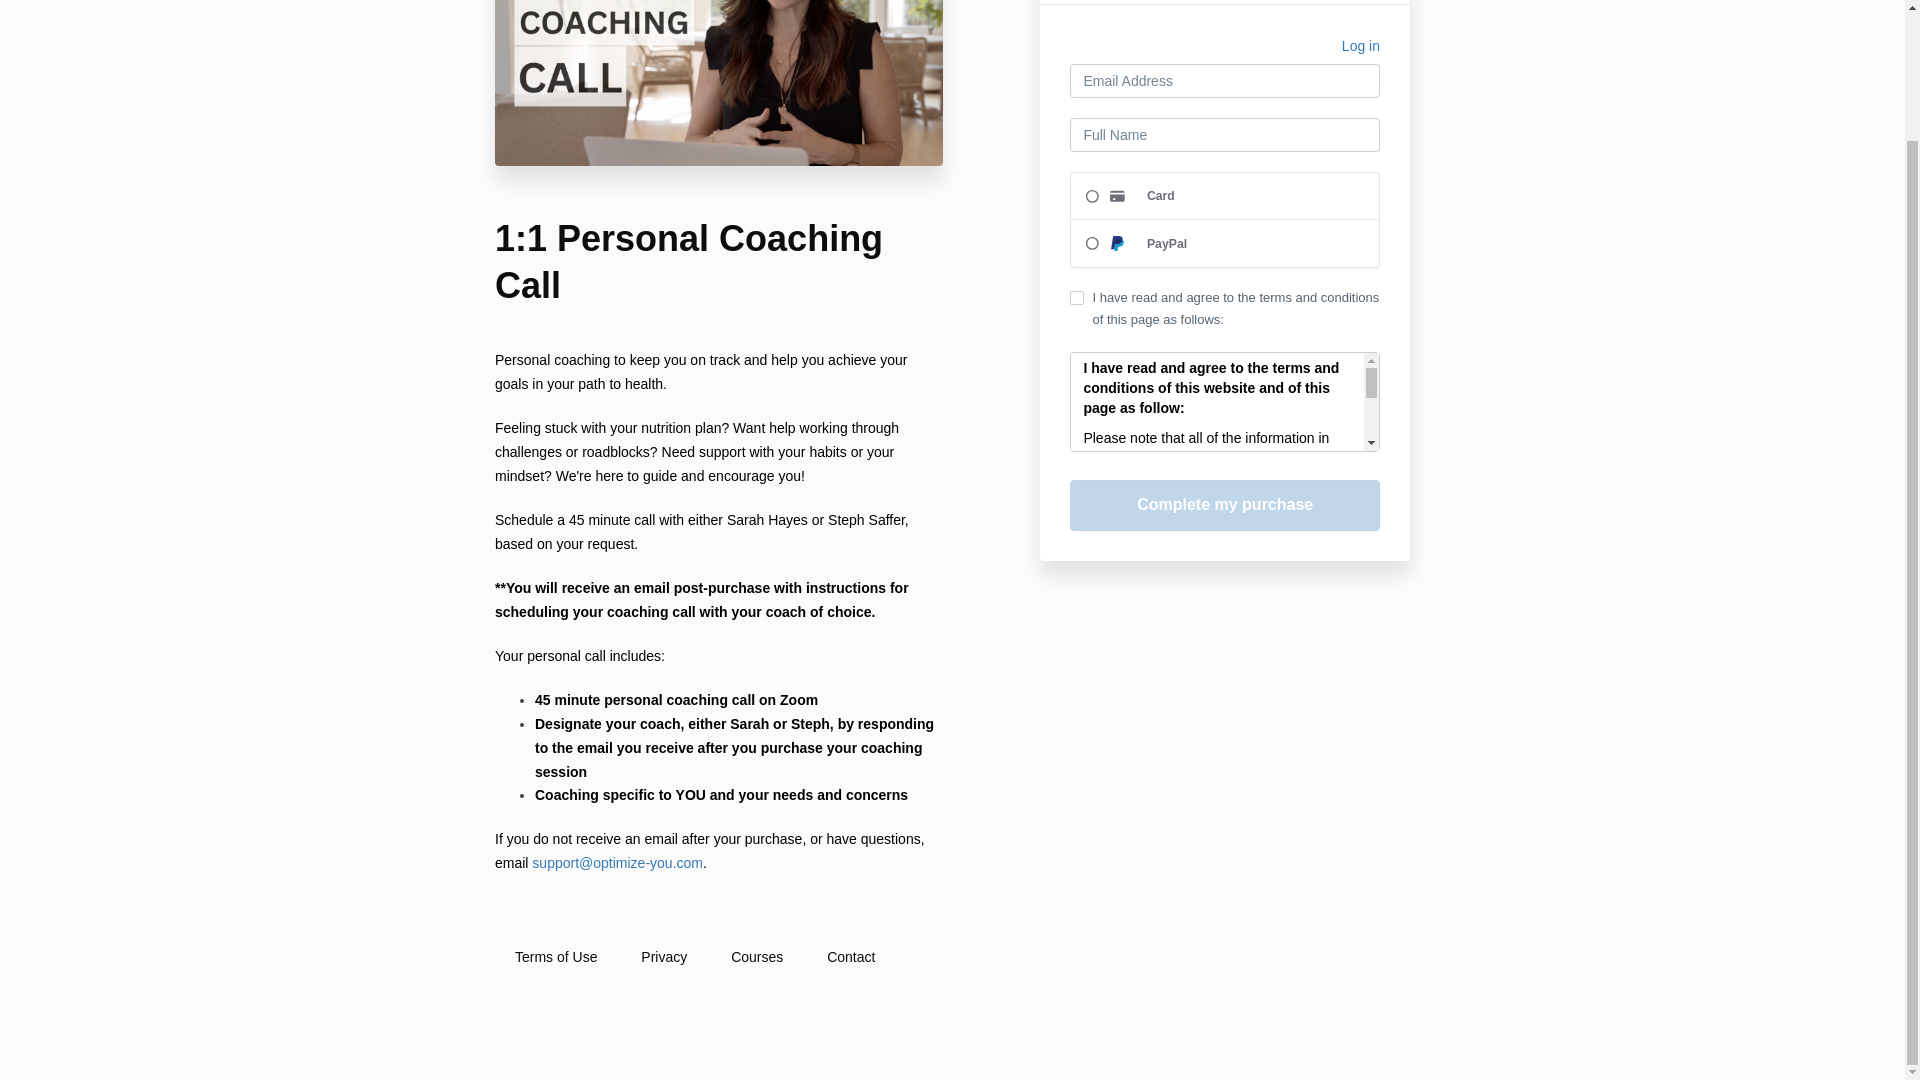 This screenshot has width=1920, height=1080. I want to click on Log in, so click(1361, 48).